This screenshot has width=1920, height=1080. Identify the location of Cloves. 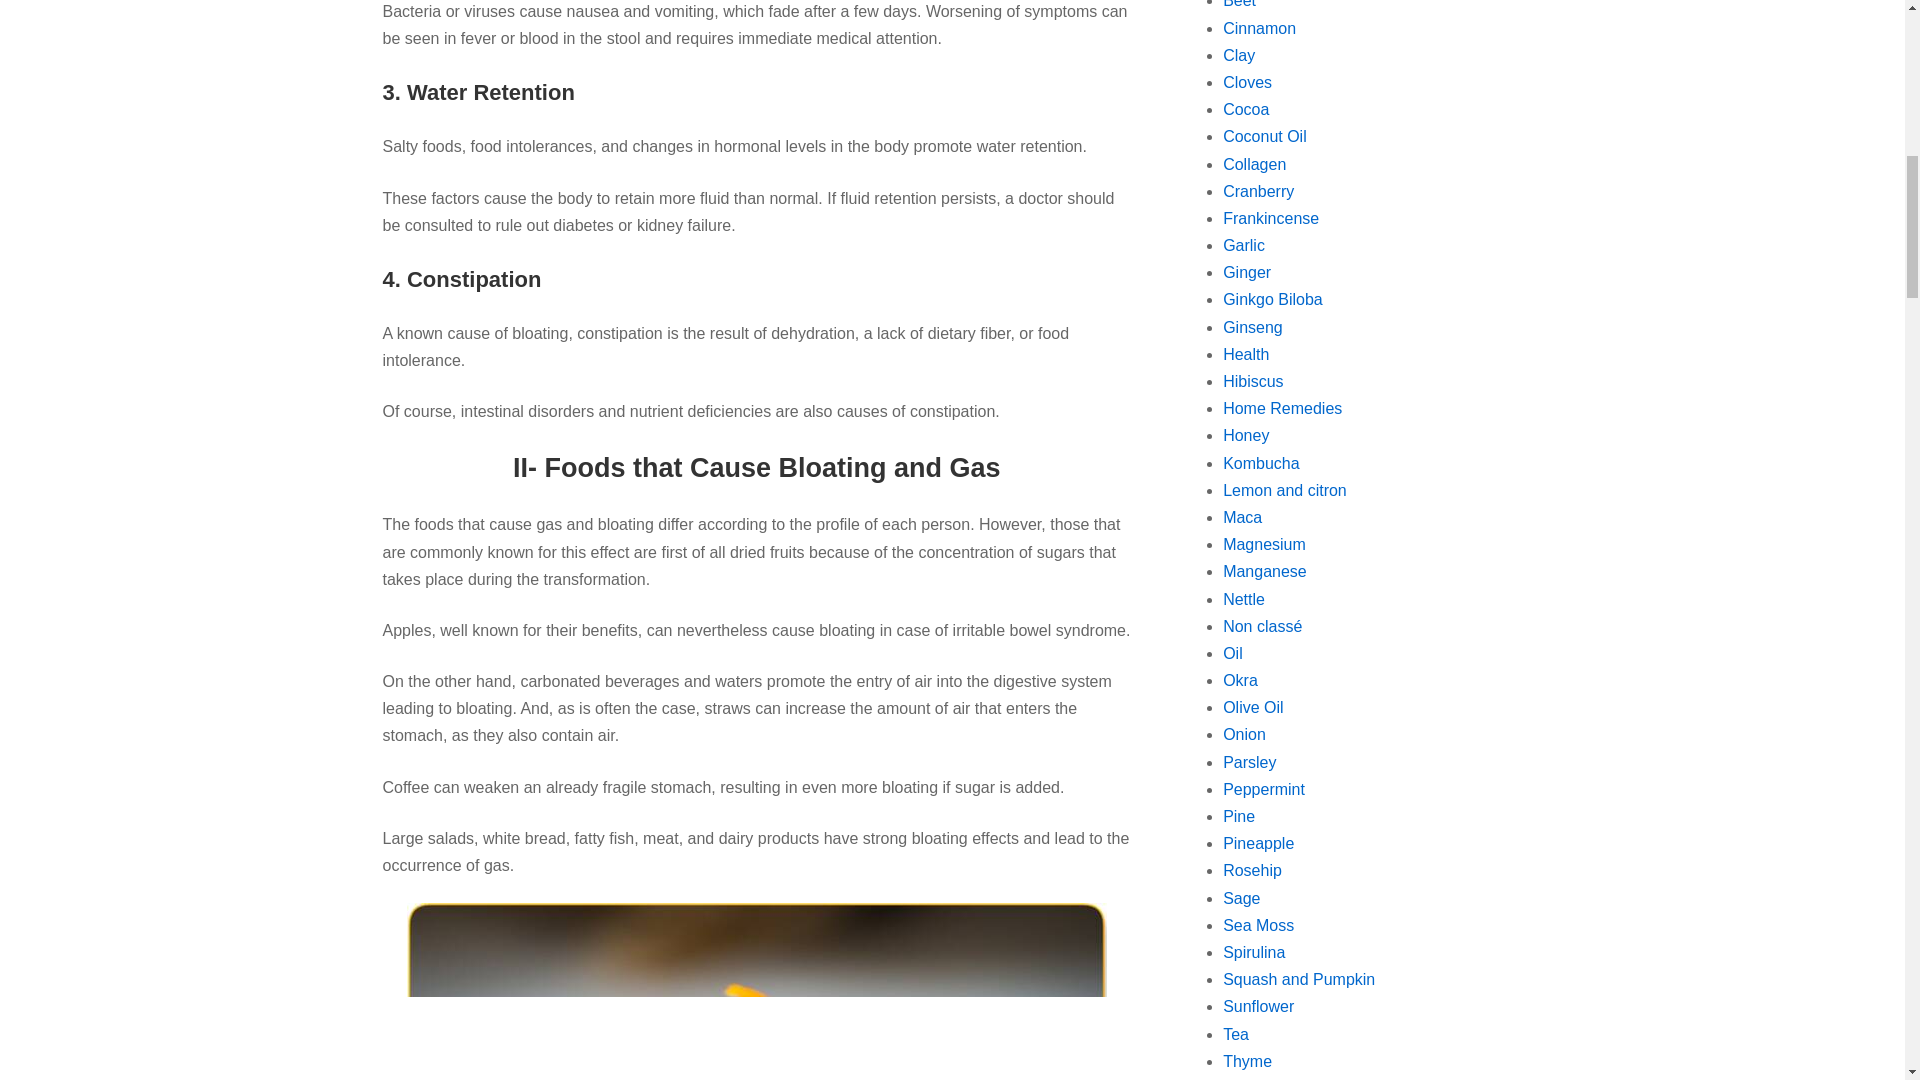
(1247, 82).